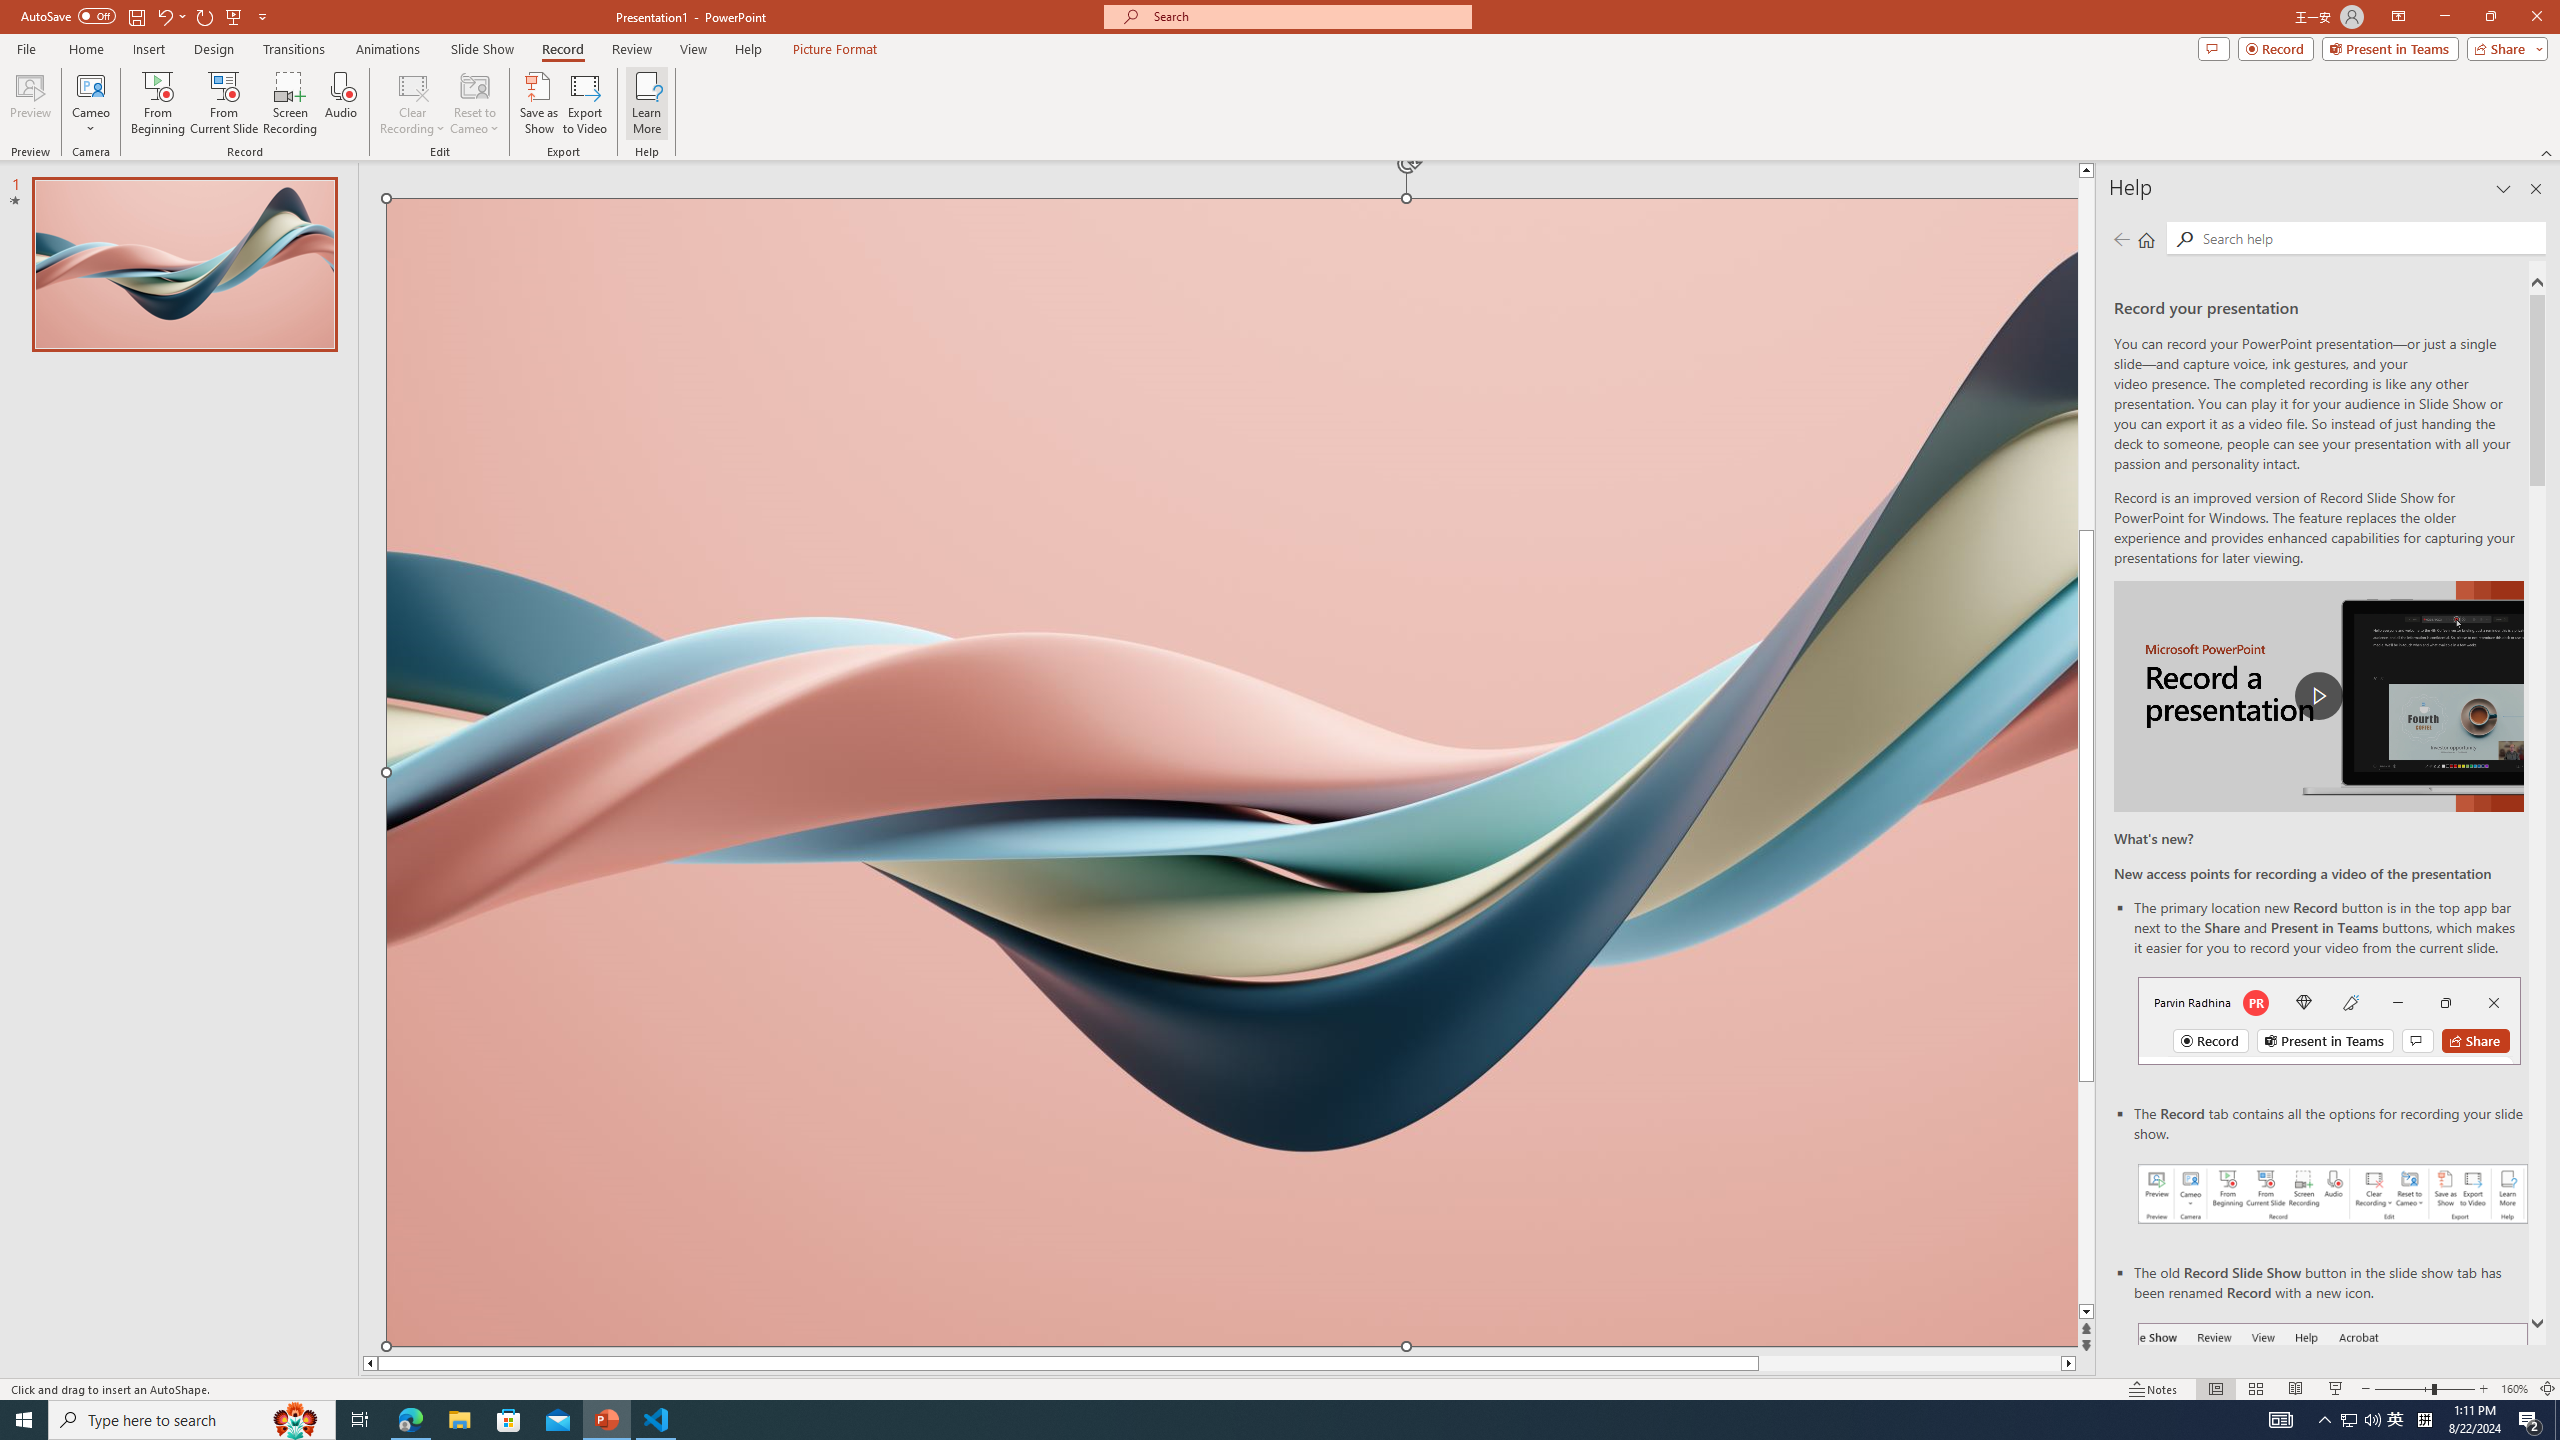 The width and height of the screenshot is (2560, 1440). What do you see at coordinates (2122, 239) in the screenshot?
I see `Previous page` at bounding box center [2122, 239].